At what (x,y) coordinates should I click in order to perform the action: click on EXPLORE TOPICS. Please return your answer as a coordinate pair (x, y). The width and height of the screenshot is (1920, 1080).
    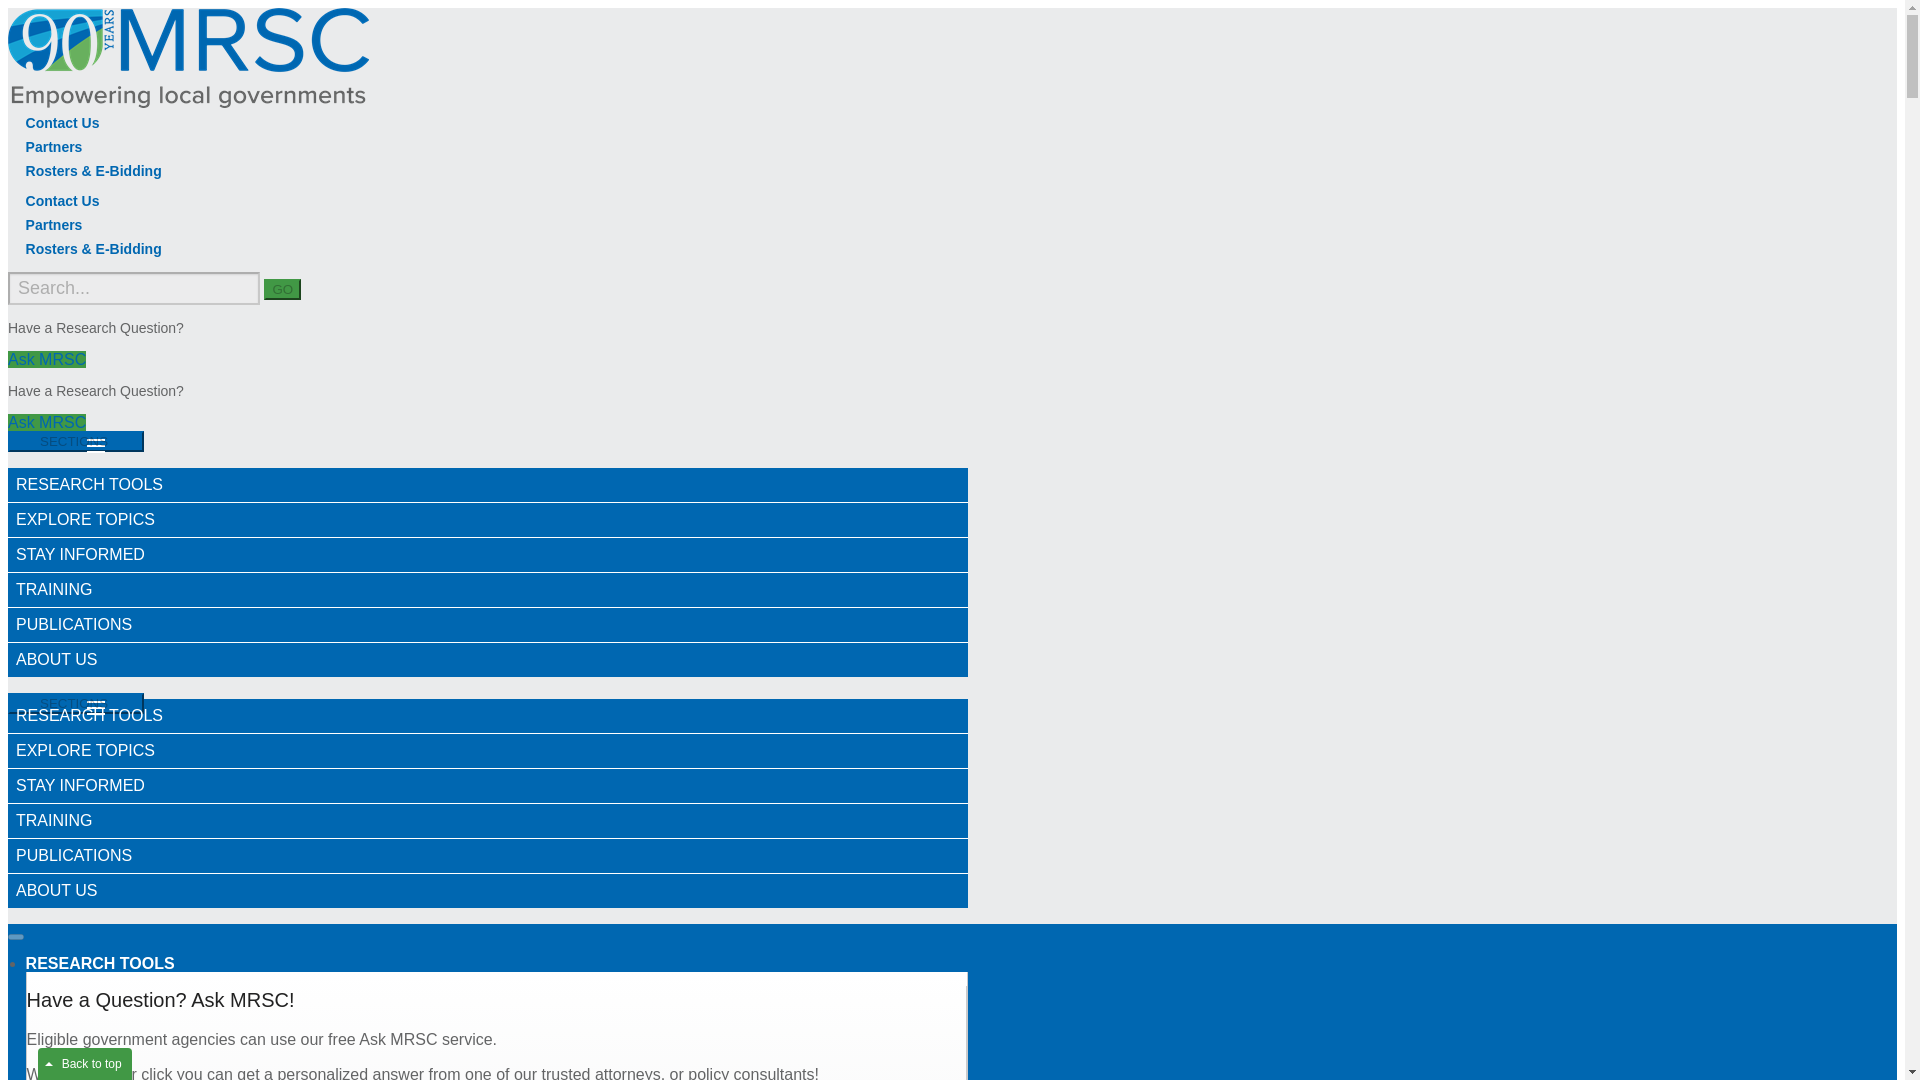
    Looking at the image, I should click on (46, 360).